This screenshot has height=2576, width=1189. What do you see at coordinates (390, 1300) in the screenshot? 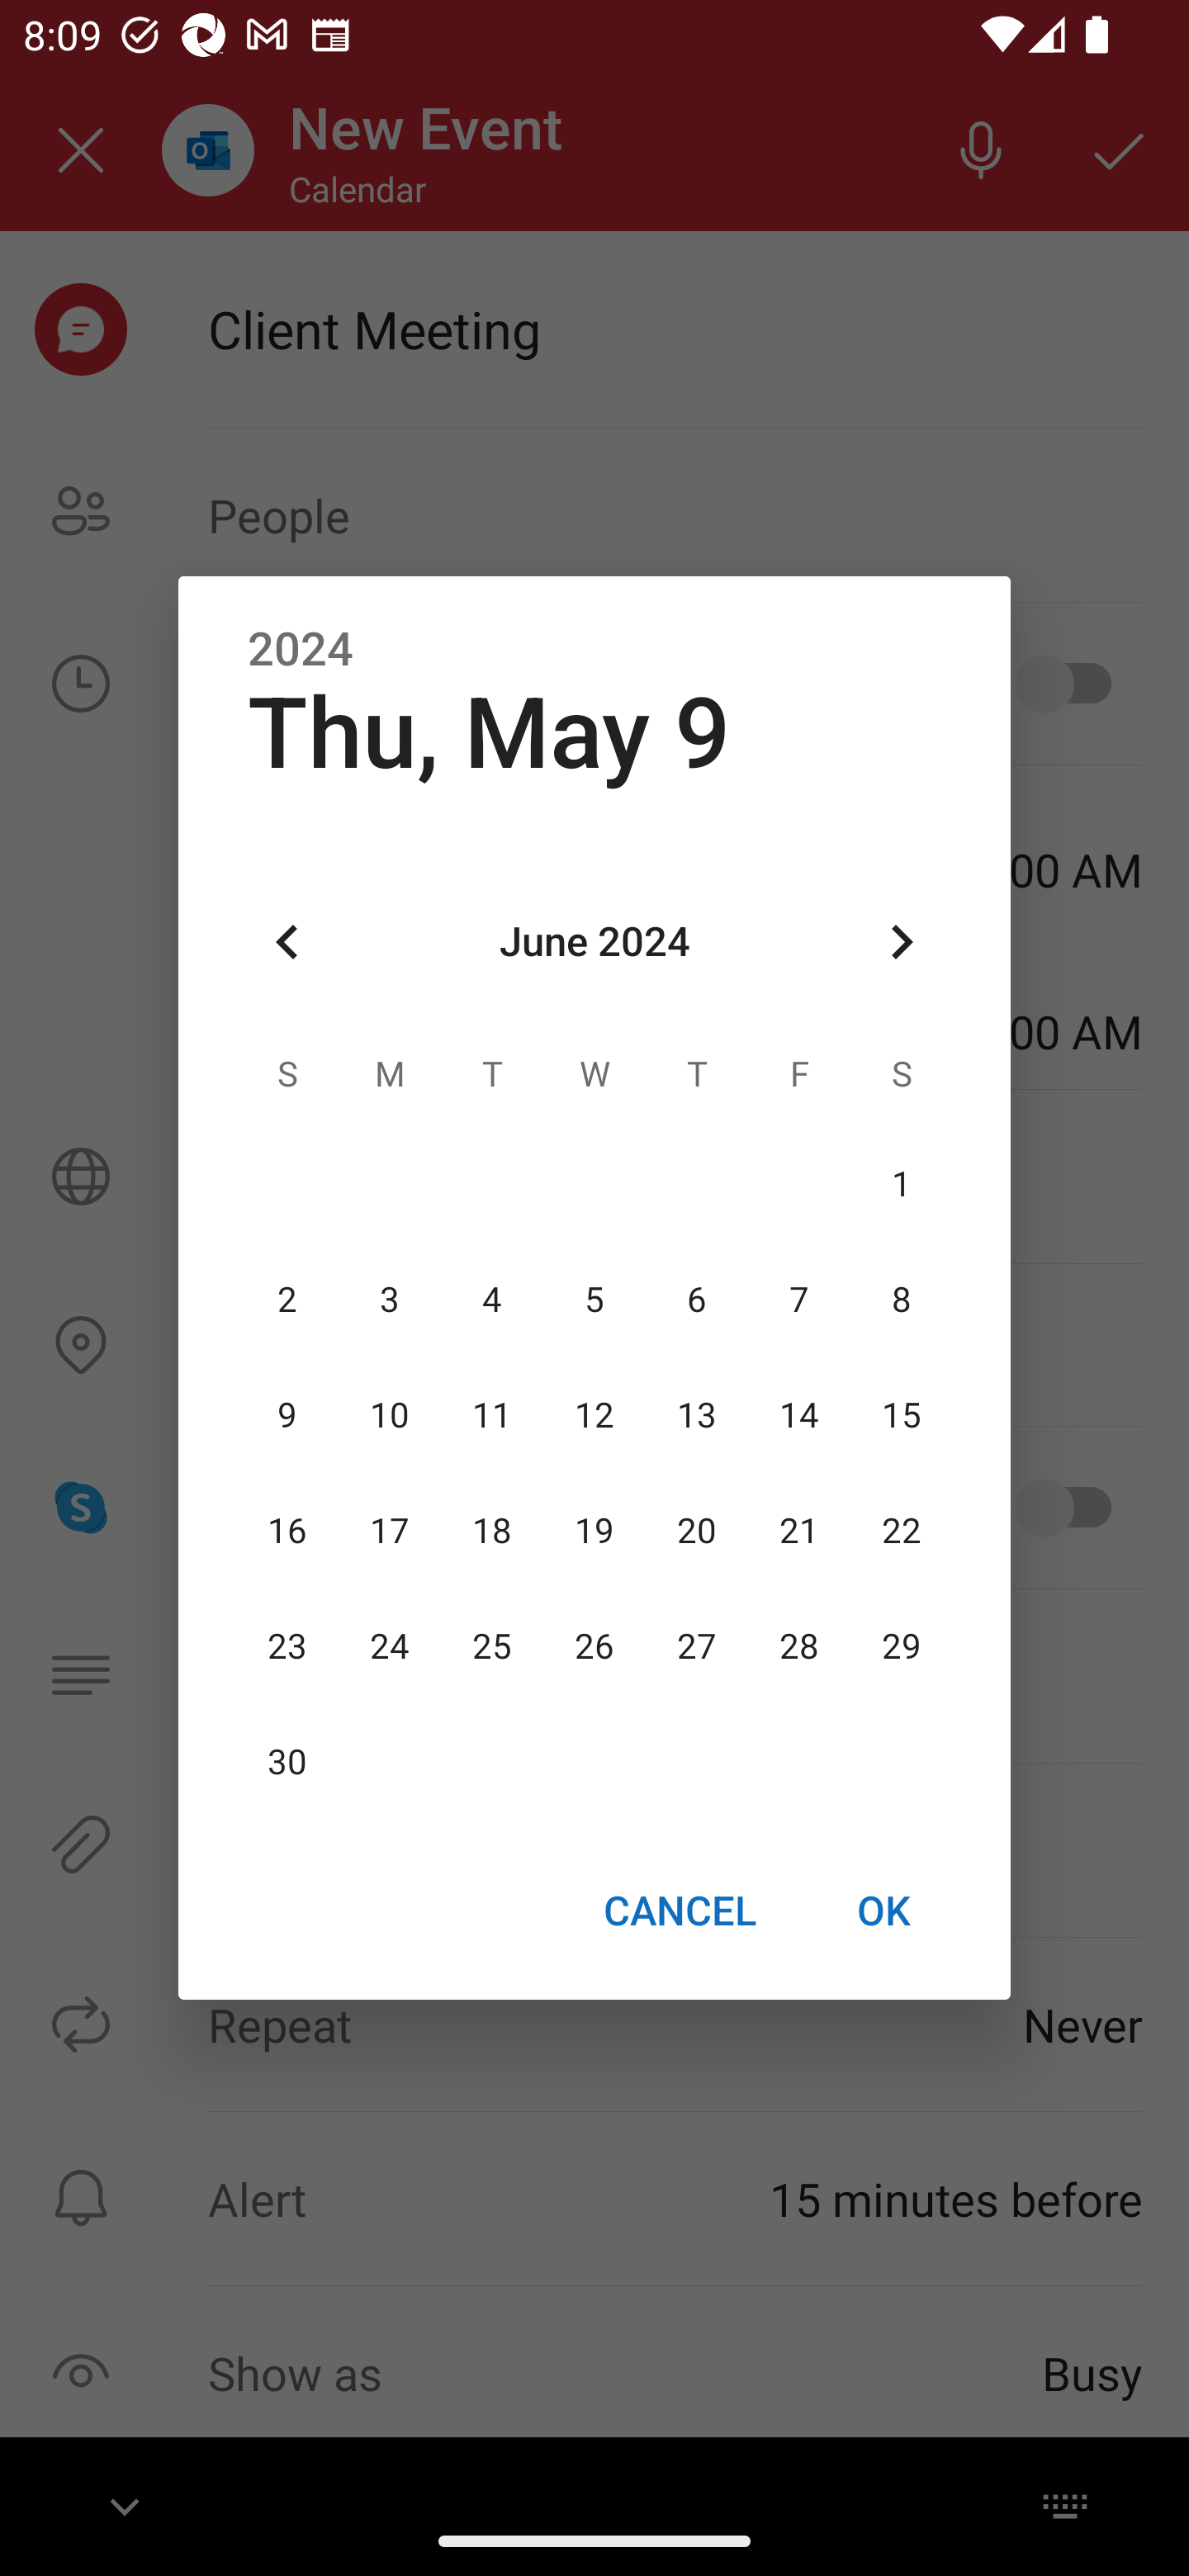
I see `3 03 June 2024` at bounding box center [390, 1300].